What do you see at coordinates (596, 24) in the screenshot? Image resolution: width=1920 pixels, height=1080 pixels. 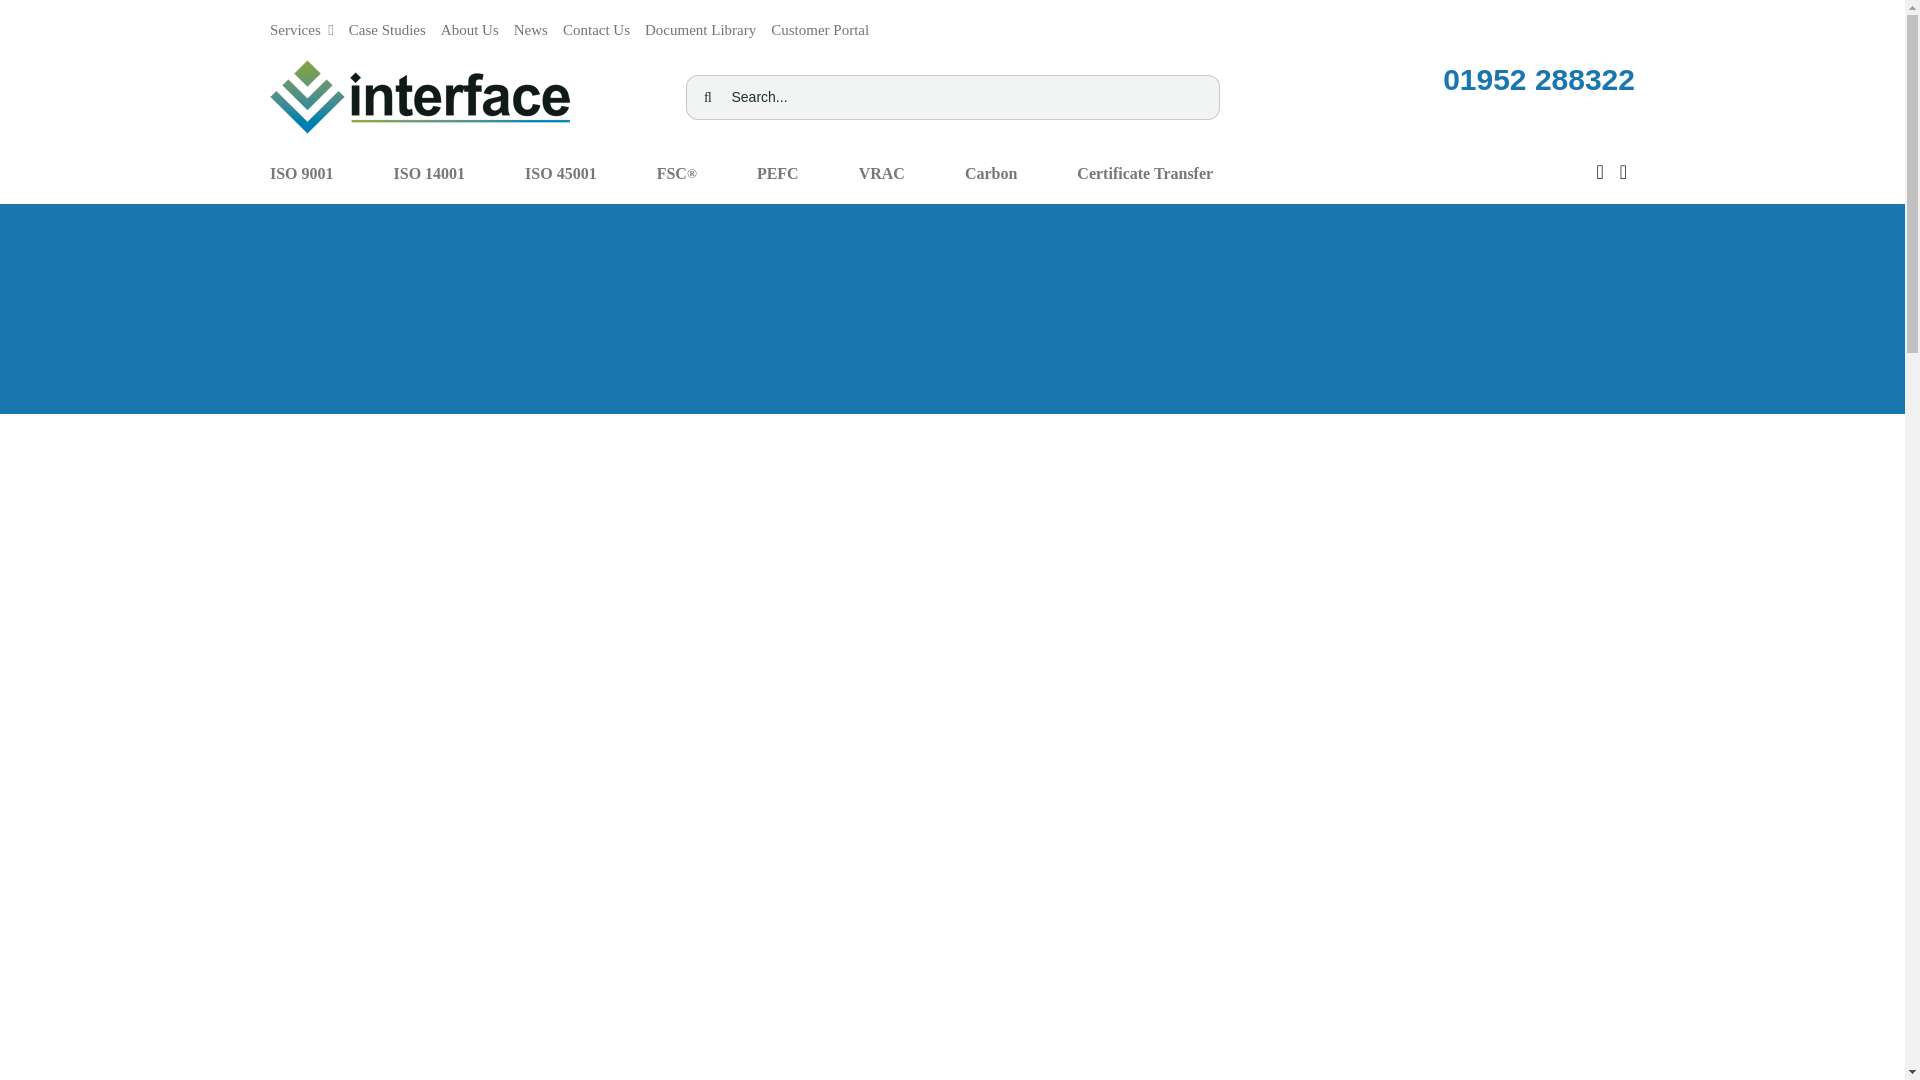 I see `Contact Us` at bounding box center [596, 24].